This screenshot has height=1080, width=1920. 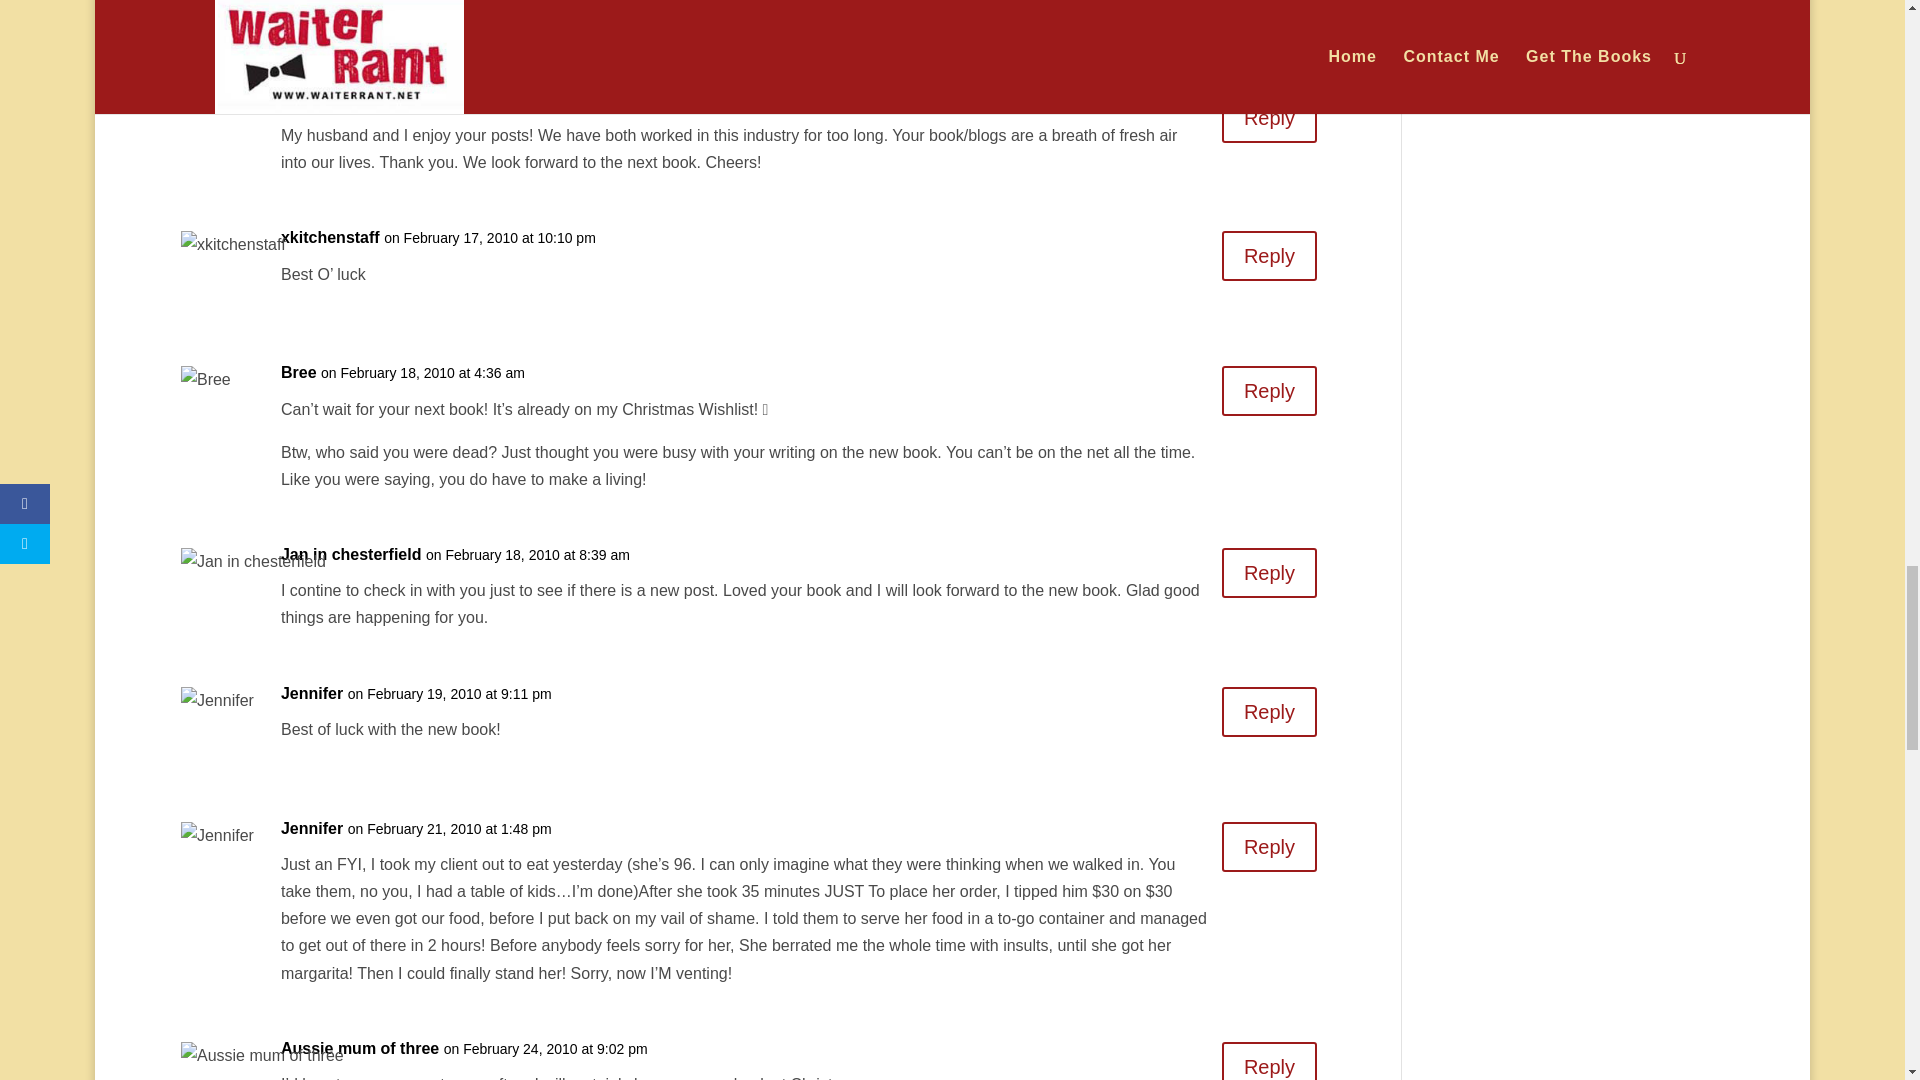 What do you see at coordinates (1269, 572) in the screenshot?
I see `Reply` at bounding box center [1269, 572].